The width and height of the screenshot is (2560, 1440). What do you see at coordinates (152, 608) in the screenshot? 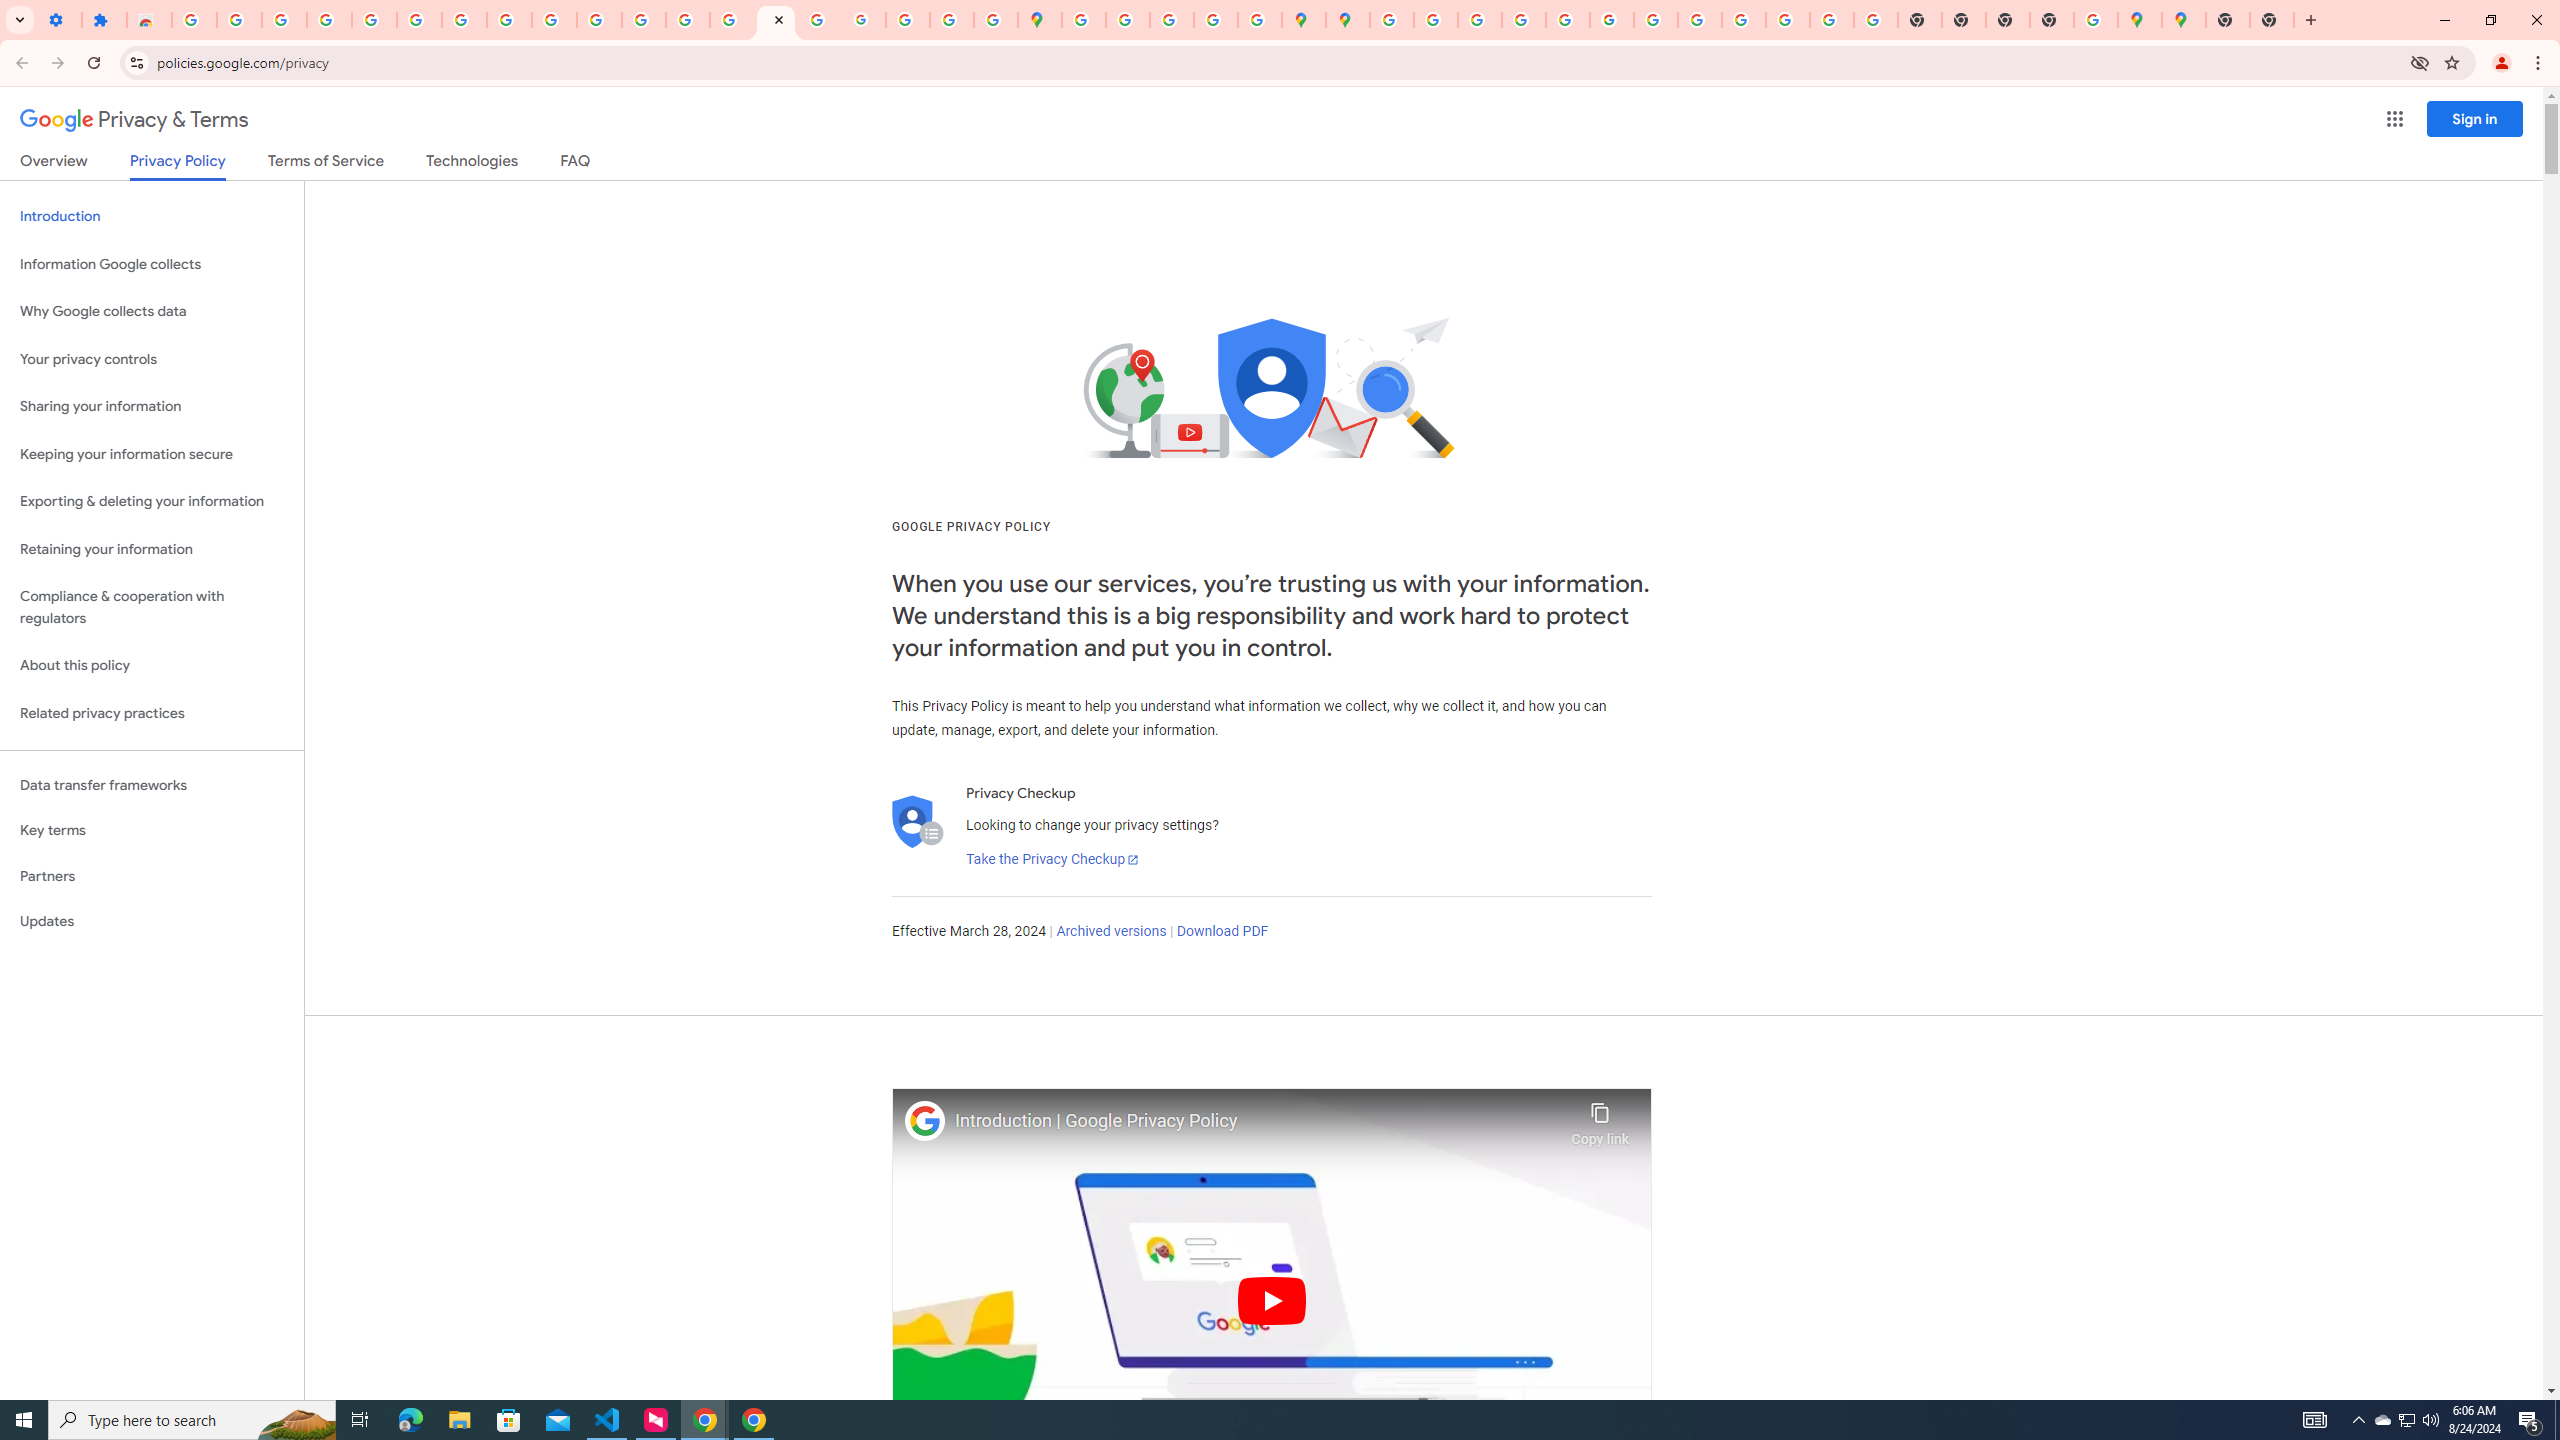
I see `Compliance & cooperation with regulators` at bounding box center [152, 608].